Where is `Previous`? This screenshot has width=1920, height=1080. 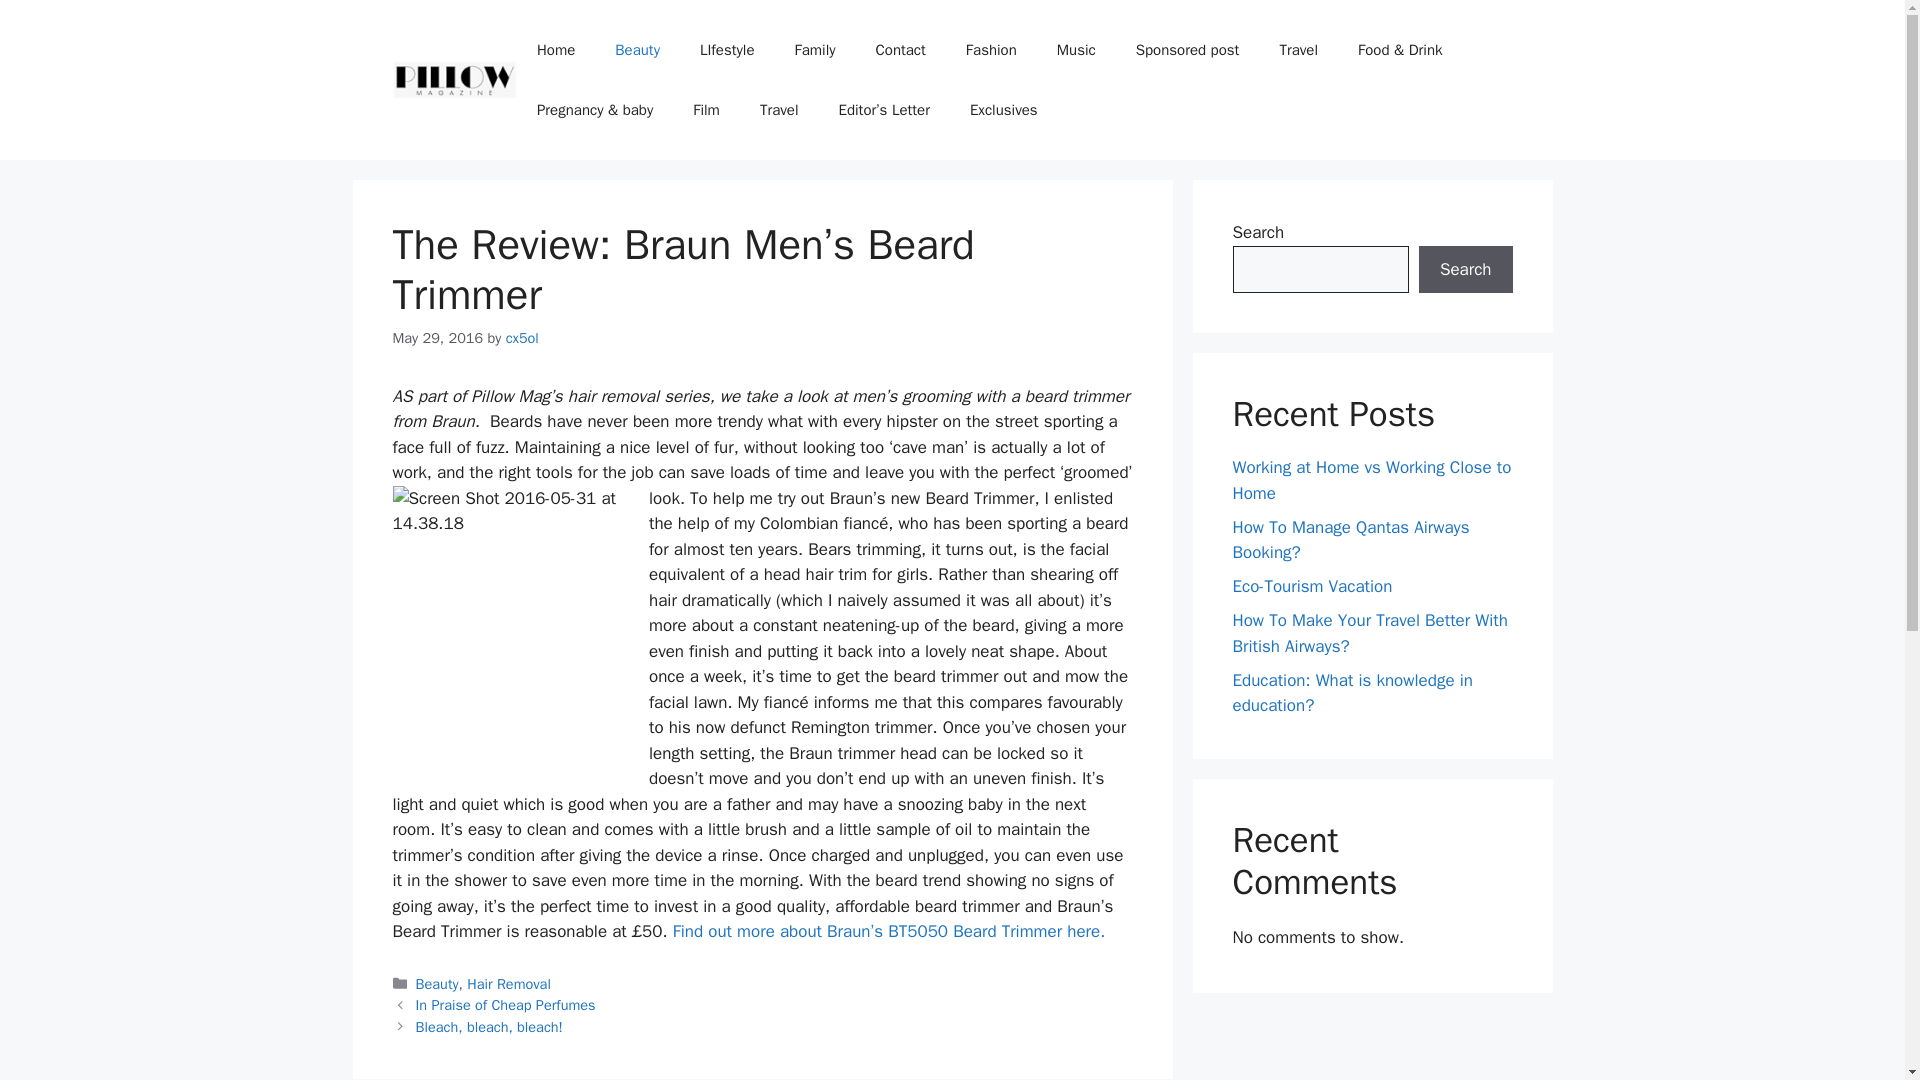 Previous is located at coordinates (506, 1004).